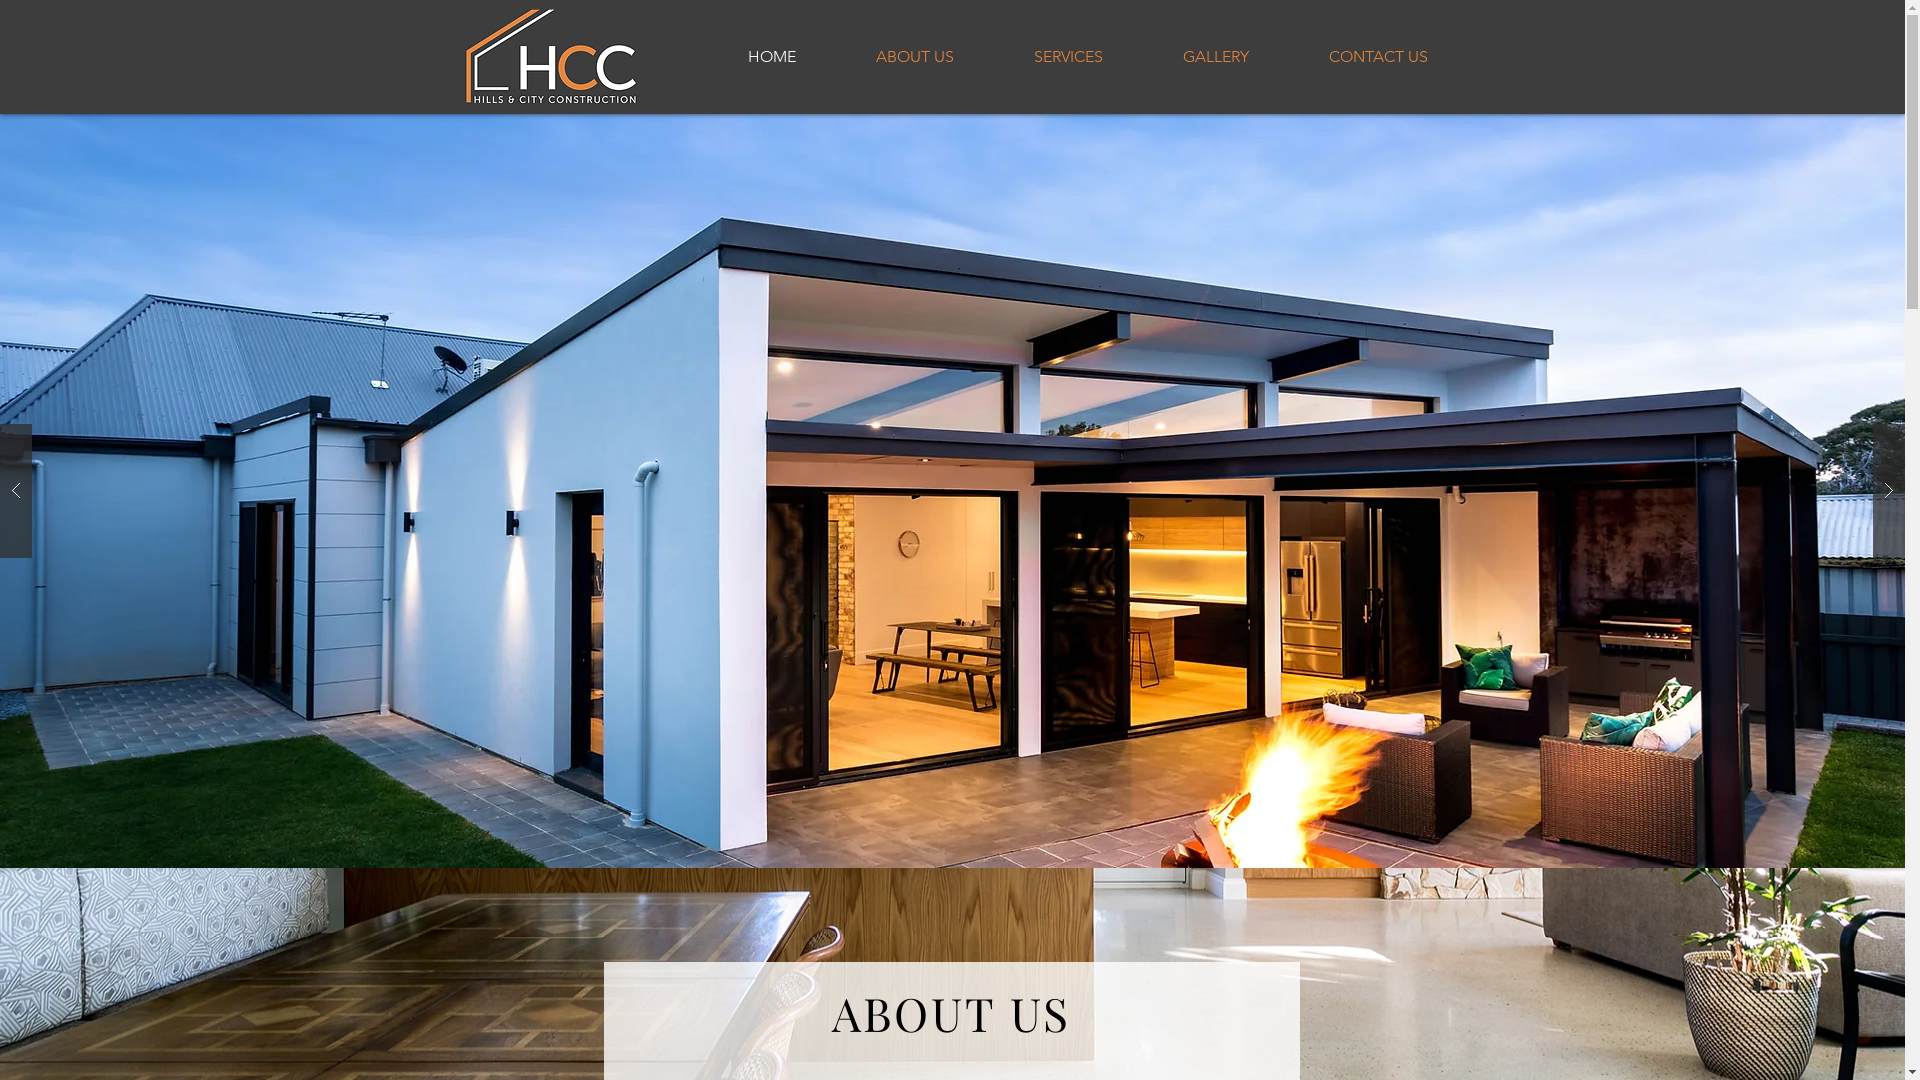 The image size is (1920, 1080). Describe the element at coordinates (1354, 57) in the screenshot. I see `CONTACT US` at that location.